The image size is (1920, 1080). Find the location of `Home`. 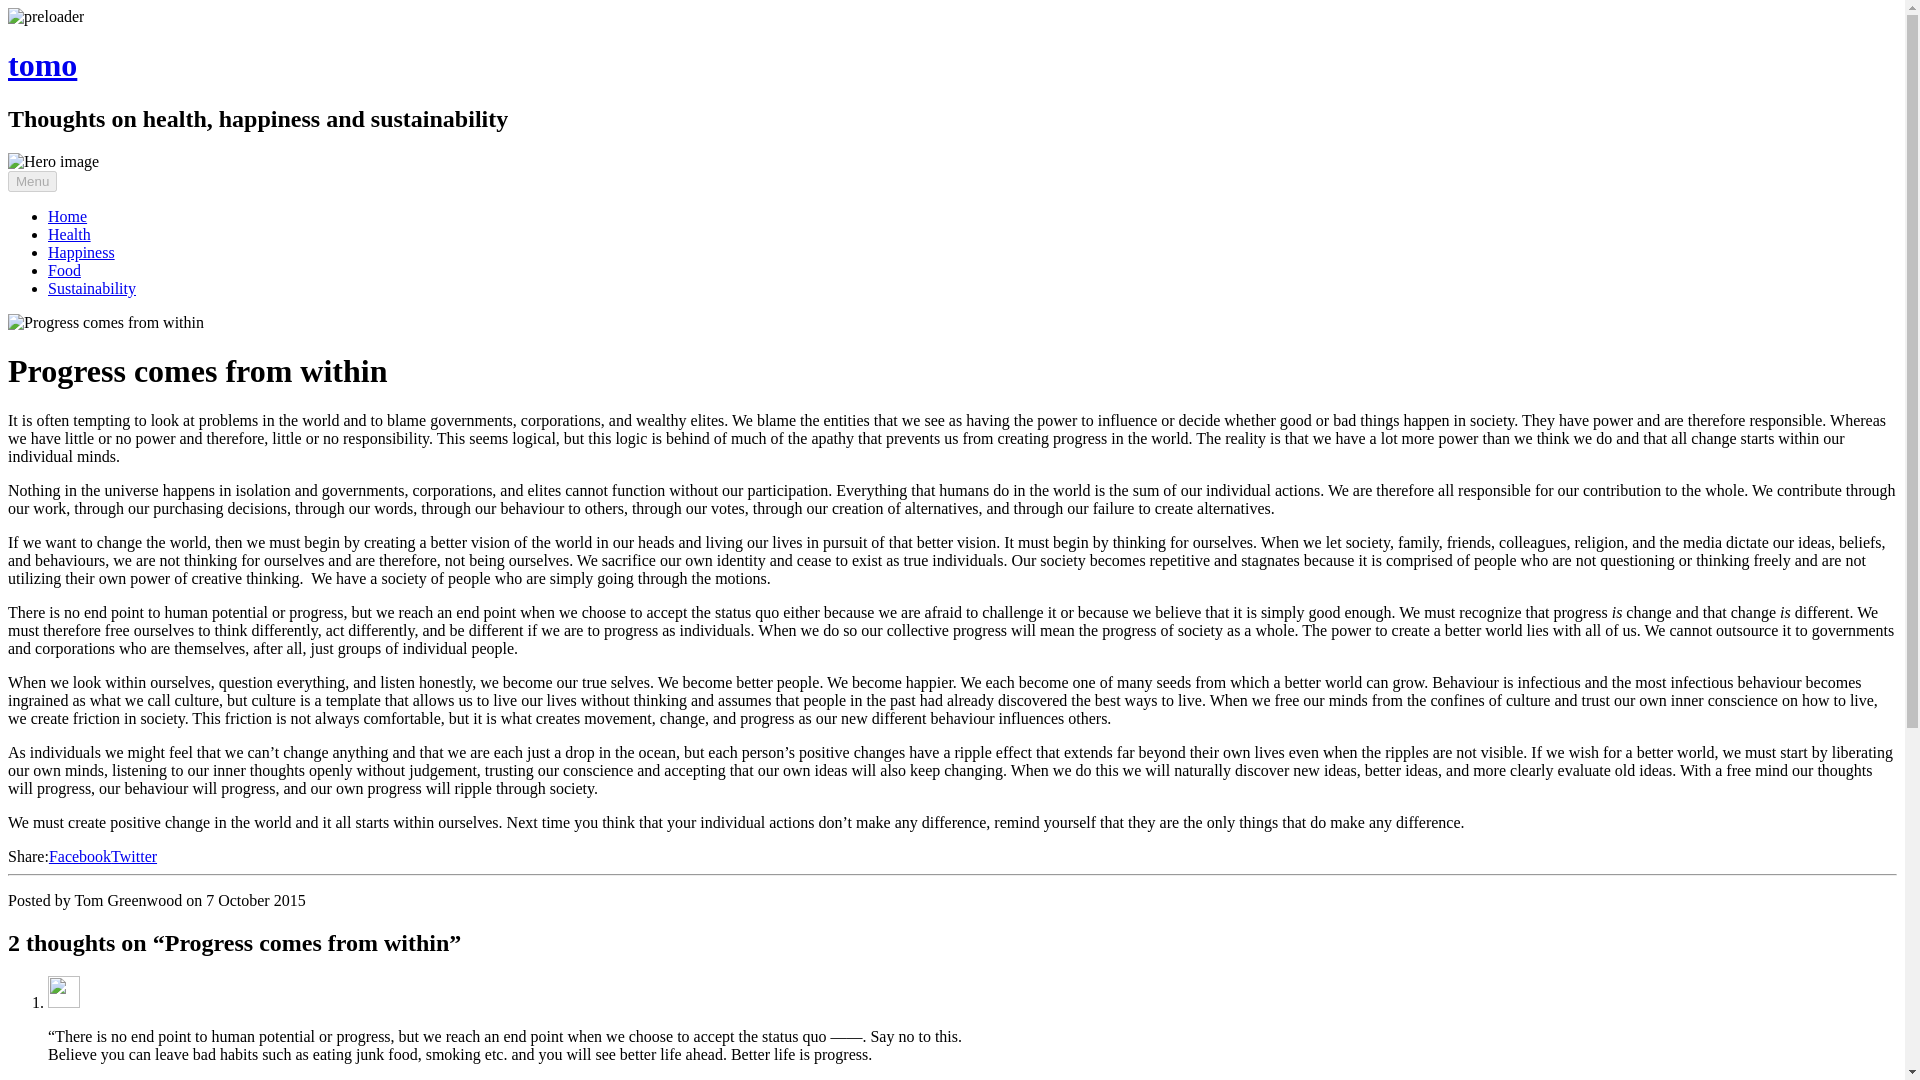

Home is located at coordinates (67, 216).